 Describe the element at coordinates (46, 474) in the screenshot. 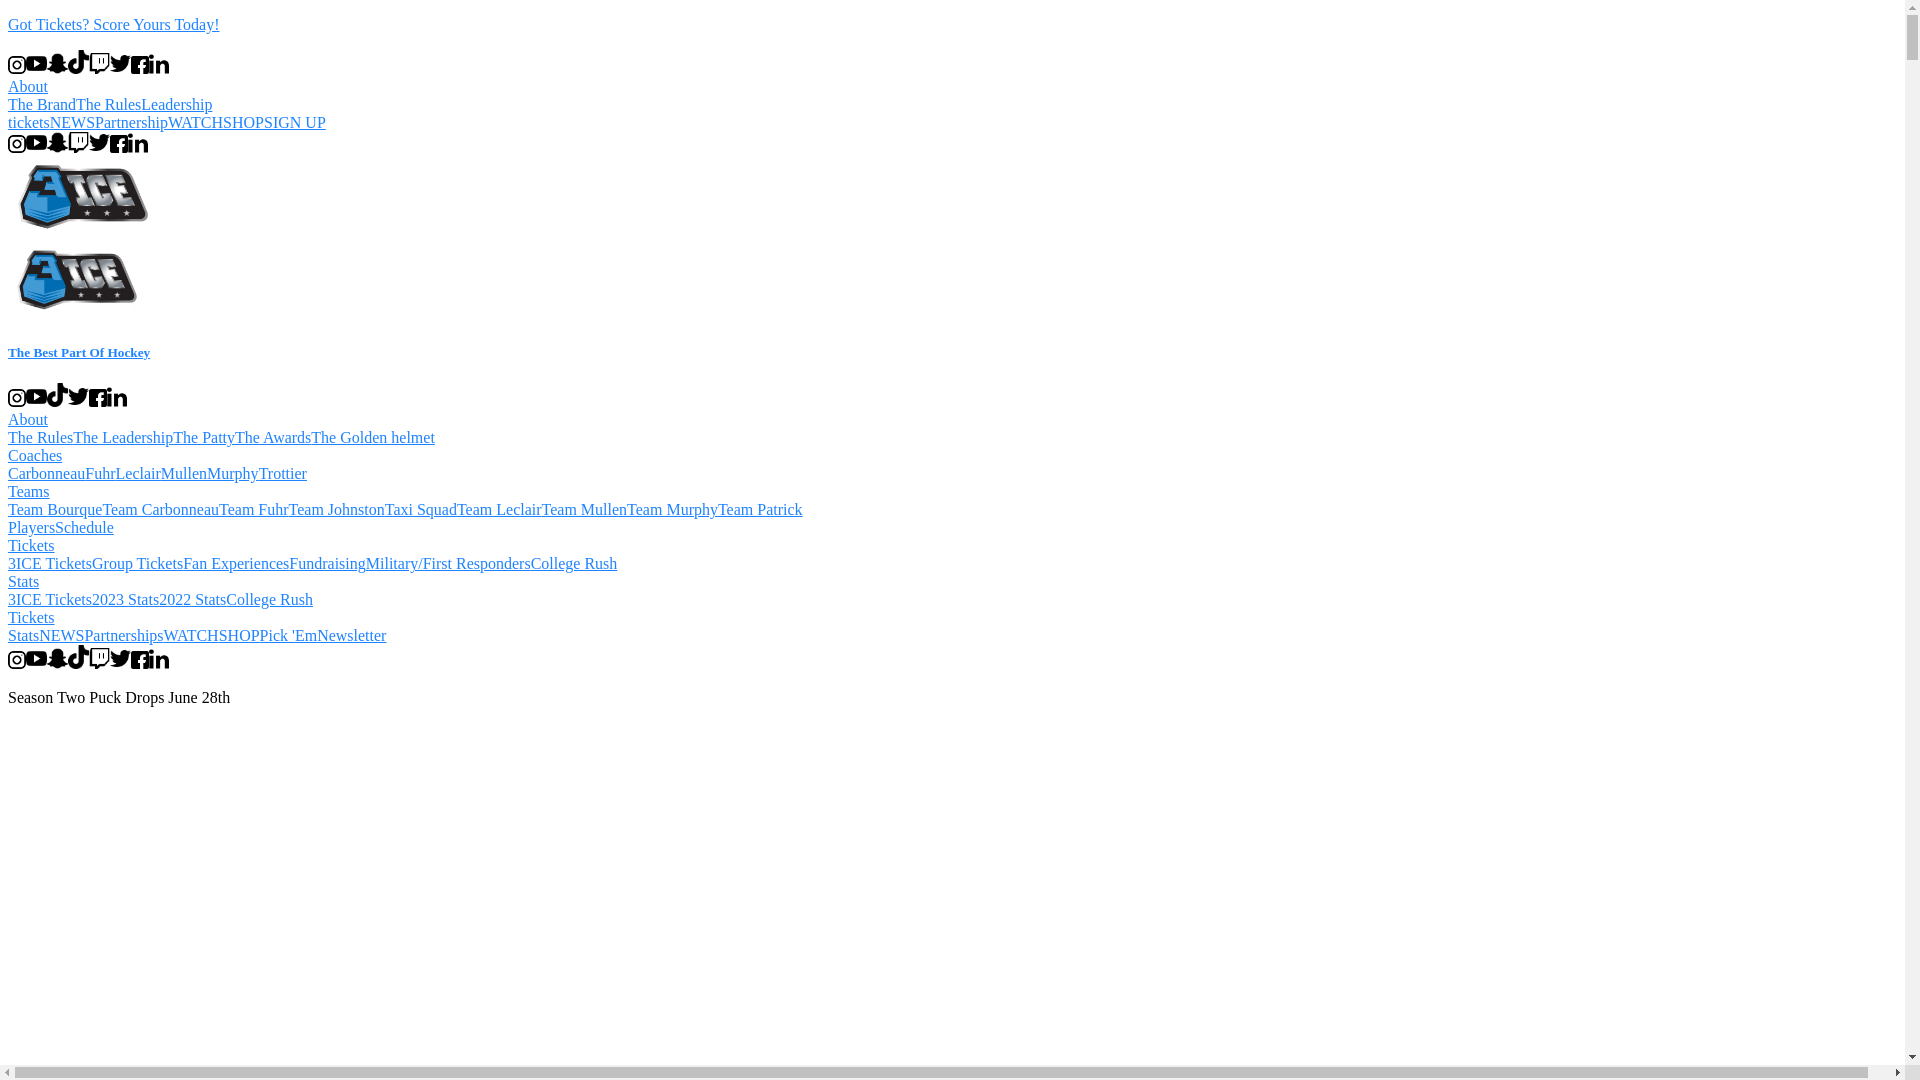

I see `Carbonneau` at that location.